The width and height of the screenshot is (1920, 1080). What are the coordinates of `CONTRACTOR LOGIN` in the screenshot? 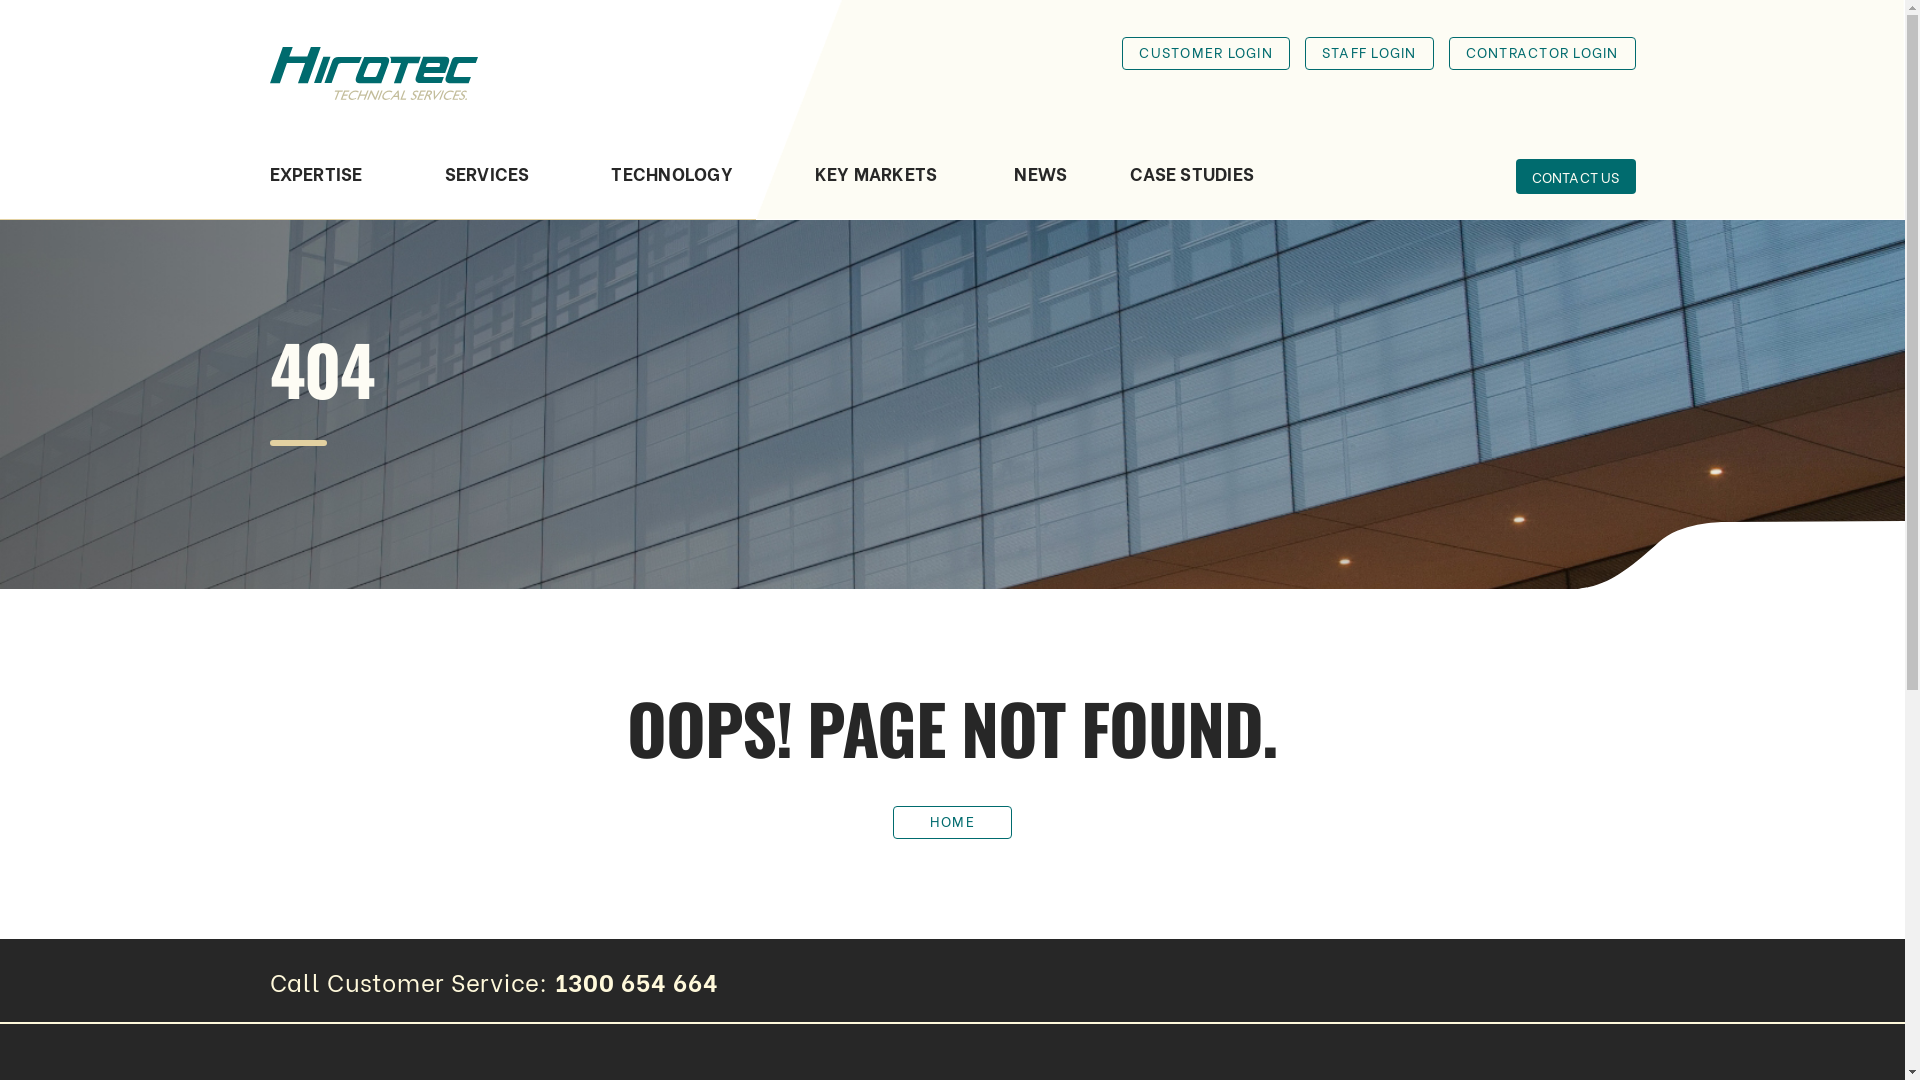 It's located at (1542, 54).